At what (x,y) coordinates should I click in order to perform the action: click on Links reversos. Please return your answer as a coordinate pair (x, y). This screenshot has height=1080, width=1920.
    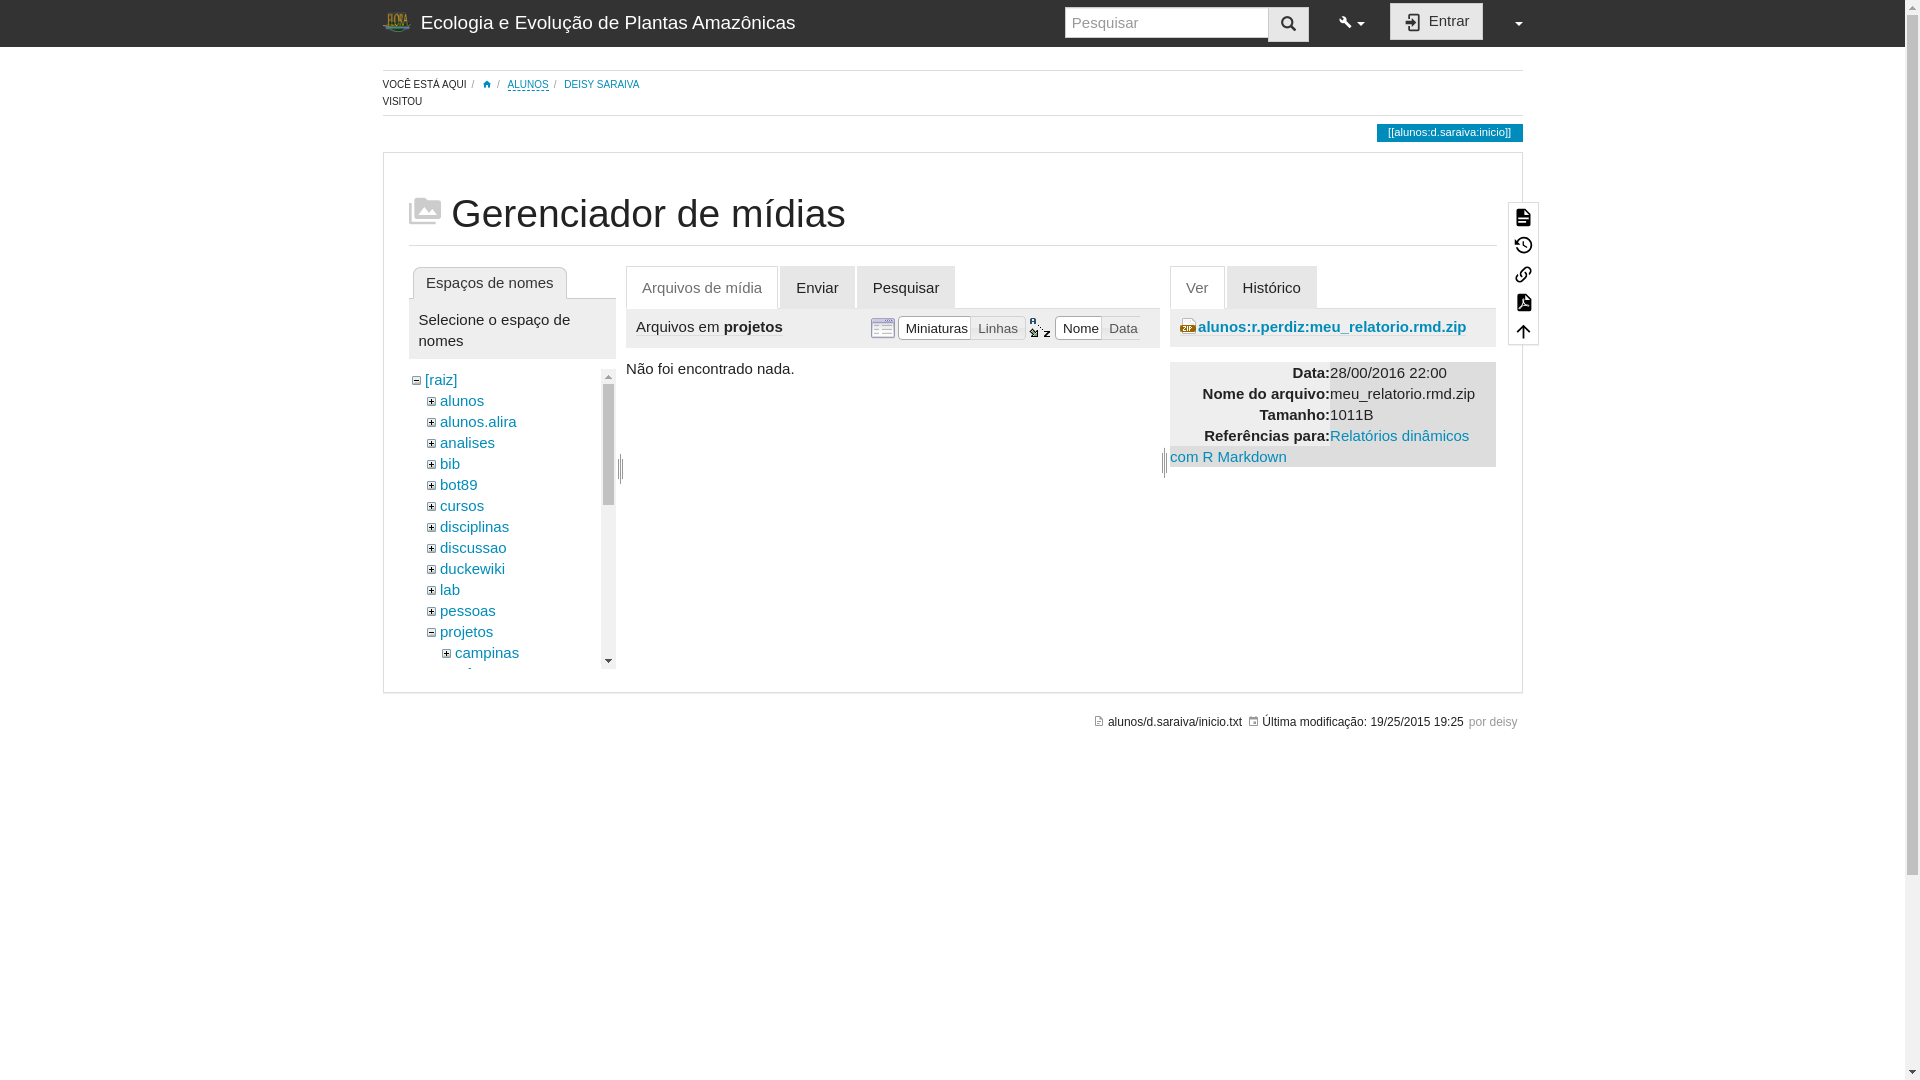
    Looking at the image, I should click on (1522, 274).